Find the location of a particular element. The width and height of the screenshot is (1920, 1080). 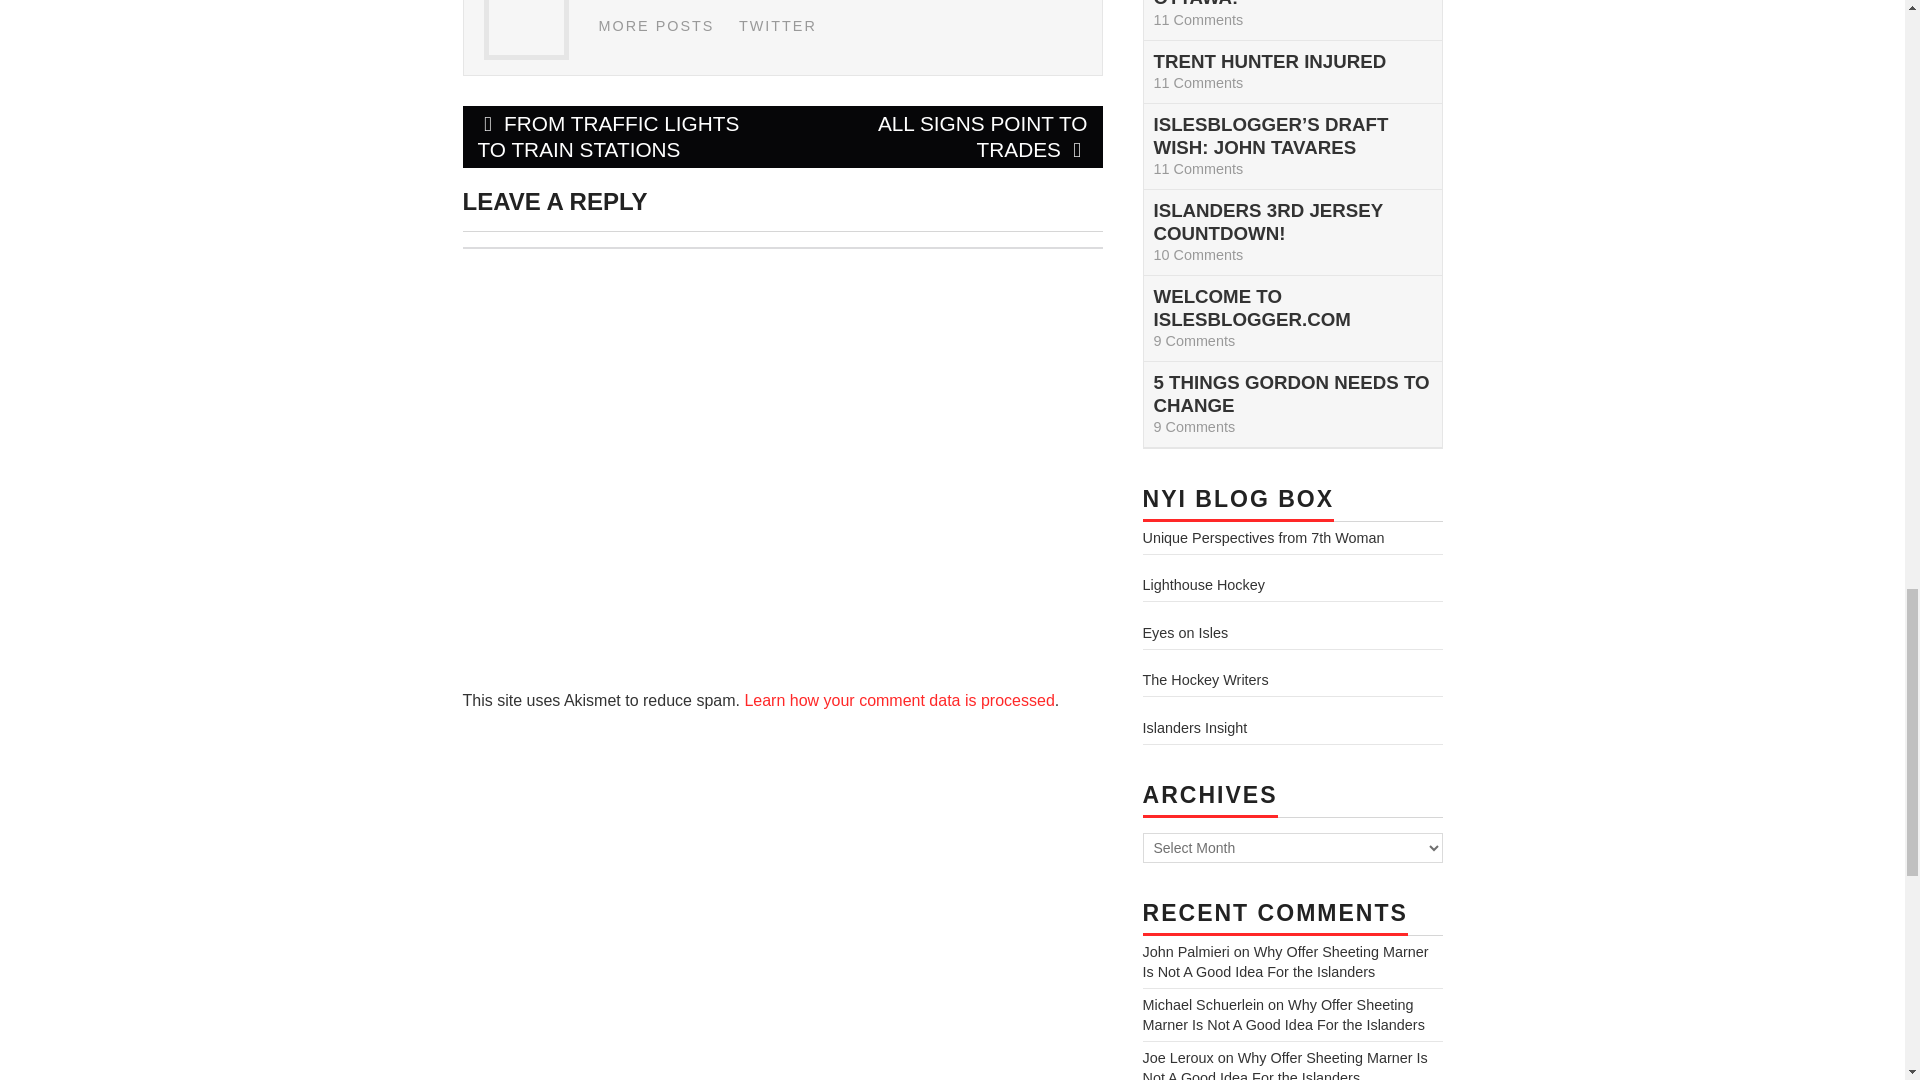

Learn how your comment data is processed is located at coordinates (899, 700).